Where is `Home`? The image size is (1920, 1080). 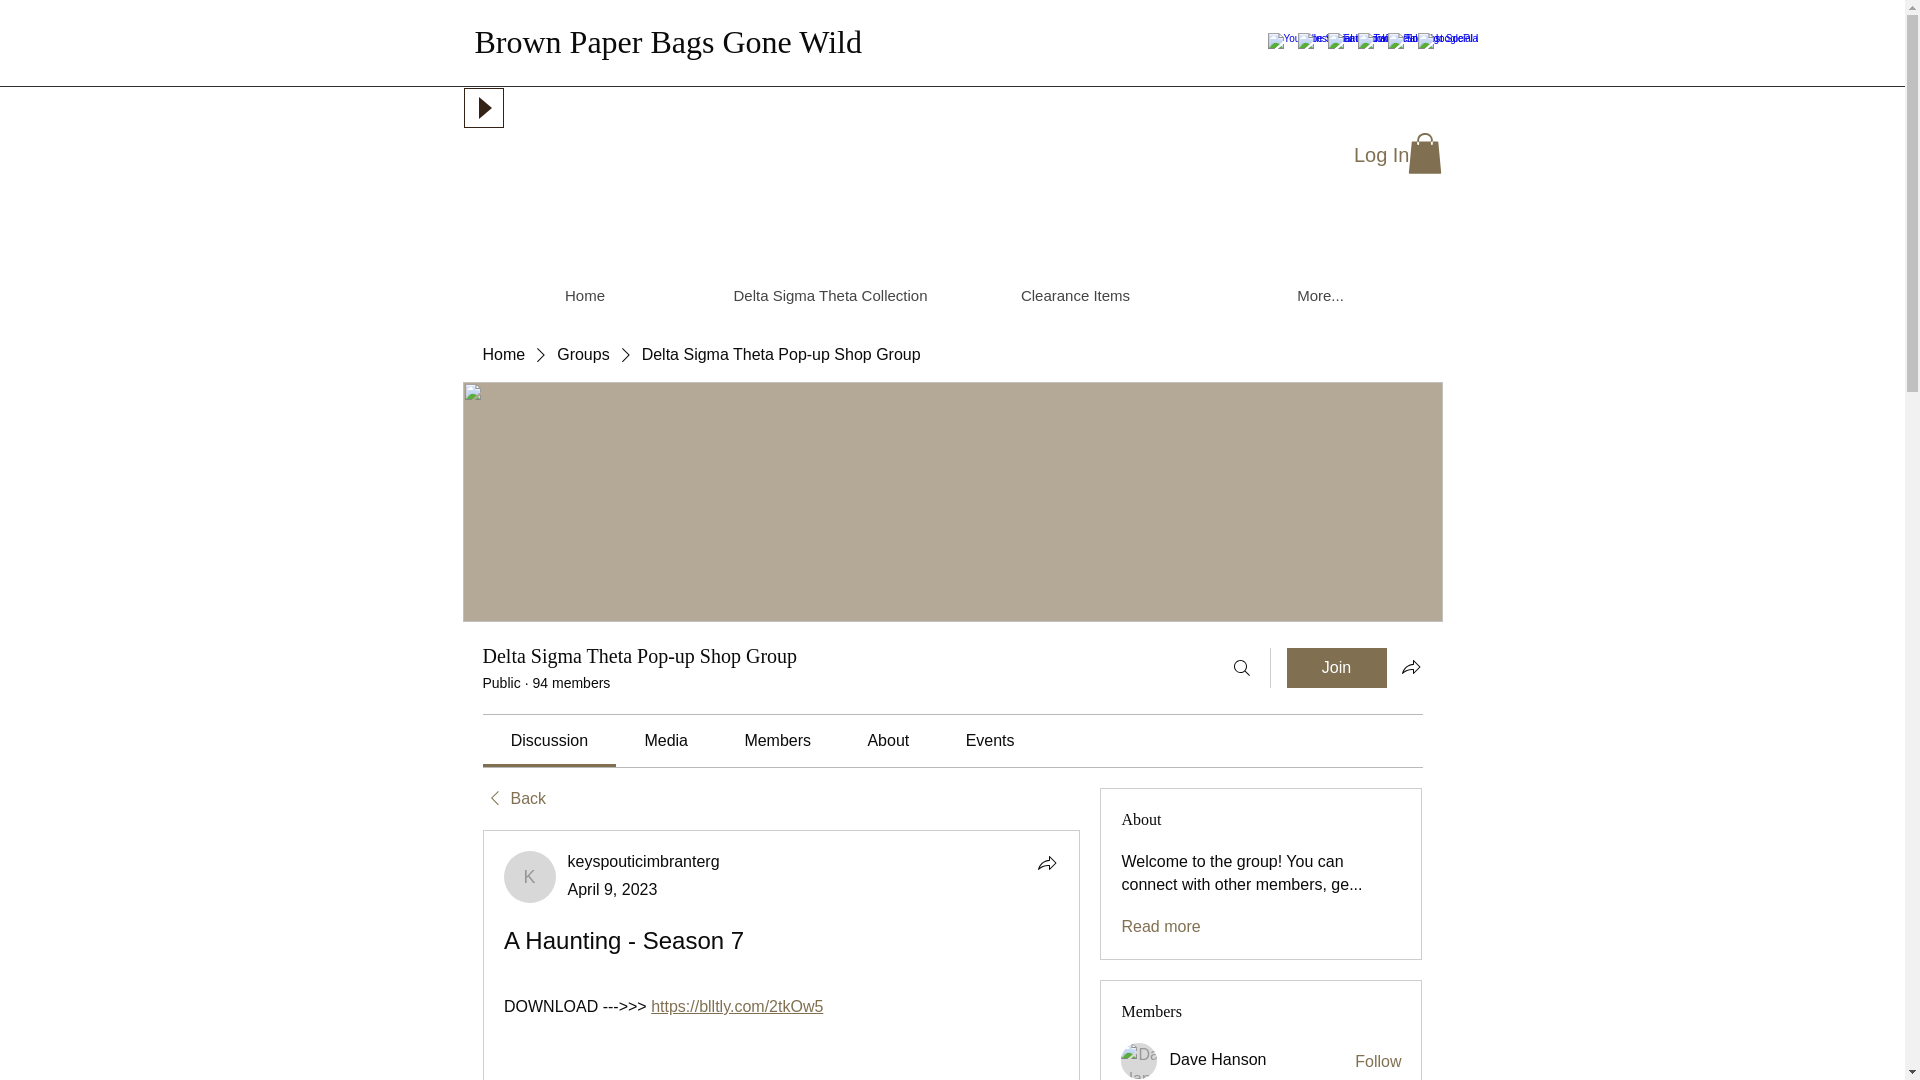
Home is located at coordinates (584, 296).